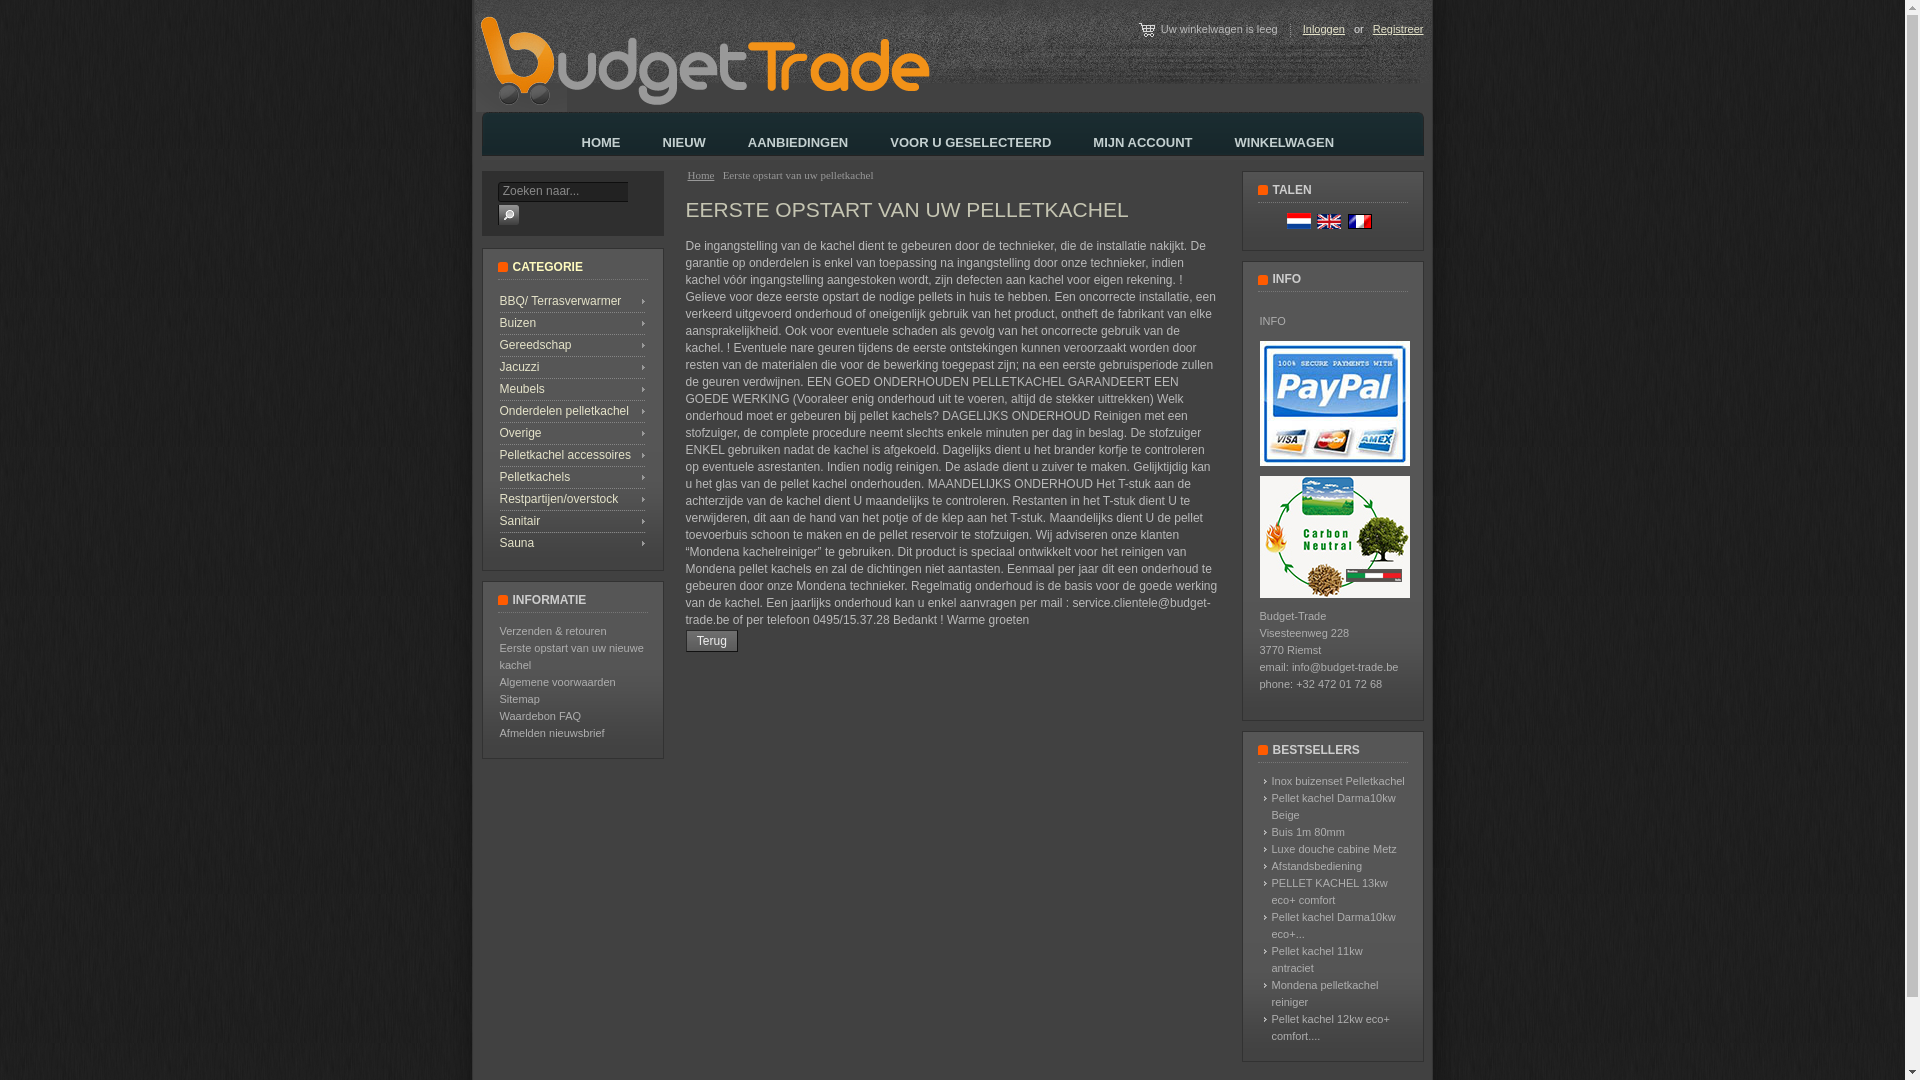  Describe the element at coordinates (1334, 926) in the screenshot. I see `Pellet kachel Darma10kw eco+...` at that location.